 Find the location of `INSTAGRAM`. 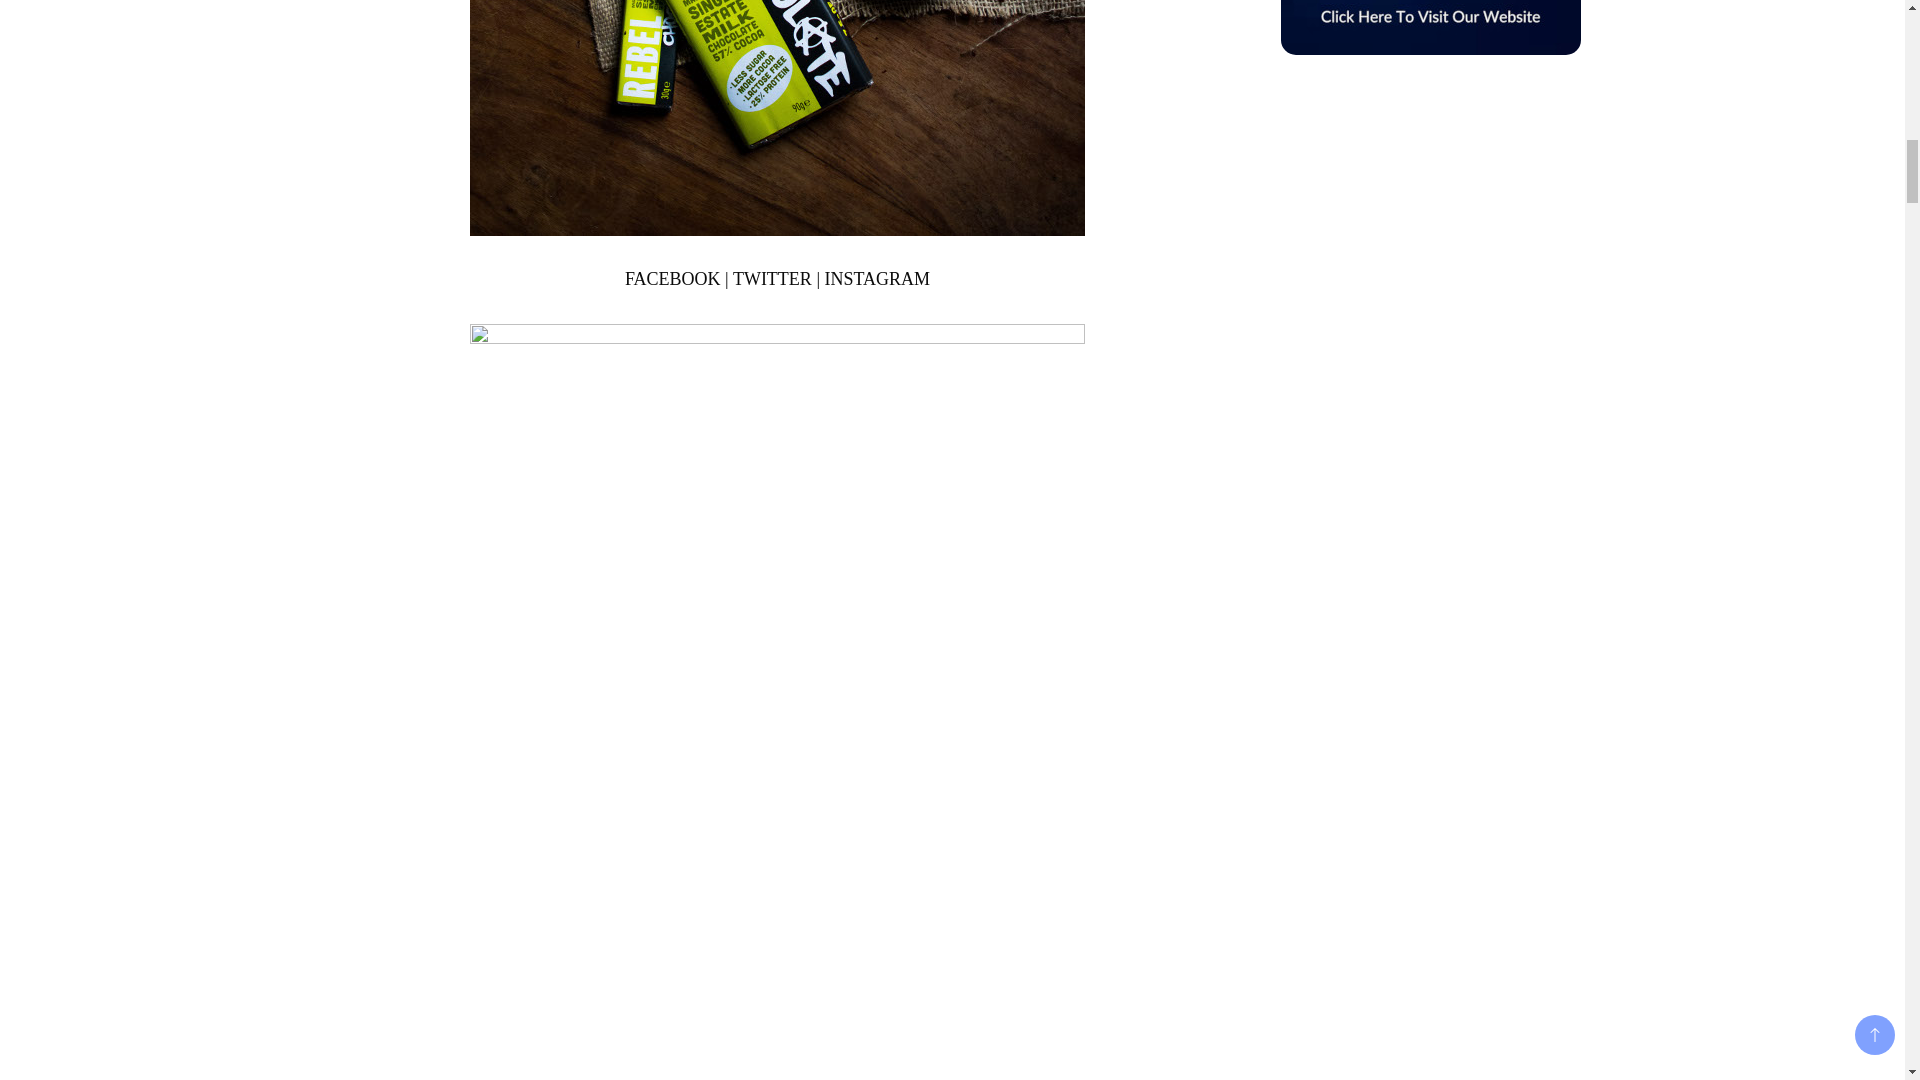

INSTAGRAM is located at coordinates (876, 278).